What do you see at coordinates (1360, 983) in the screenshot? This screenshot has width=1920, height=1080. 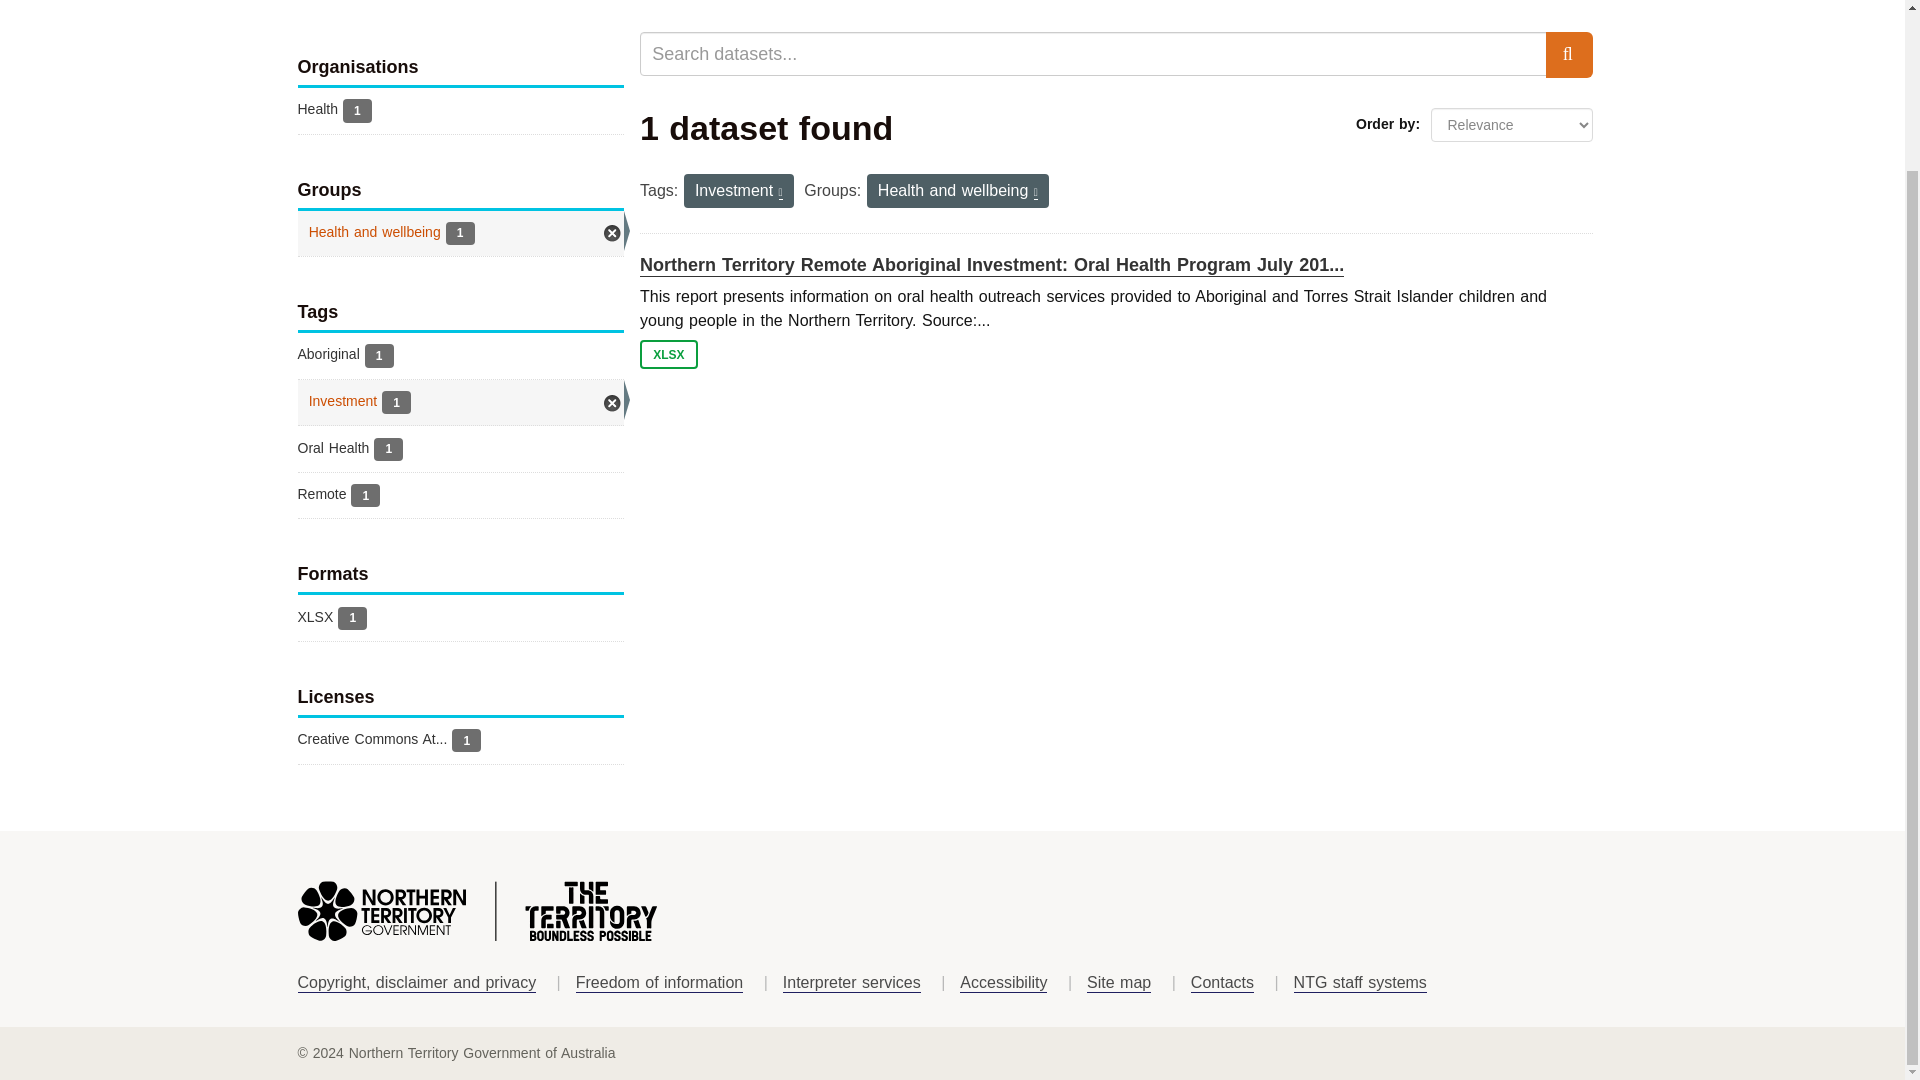 I see `NTG staff systems` at bounding box center [1360, 983].